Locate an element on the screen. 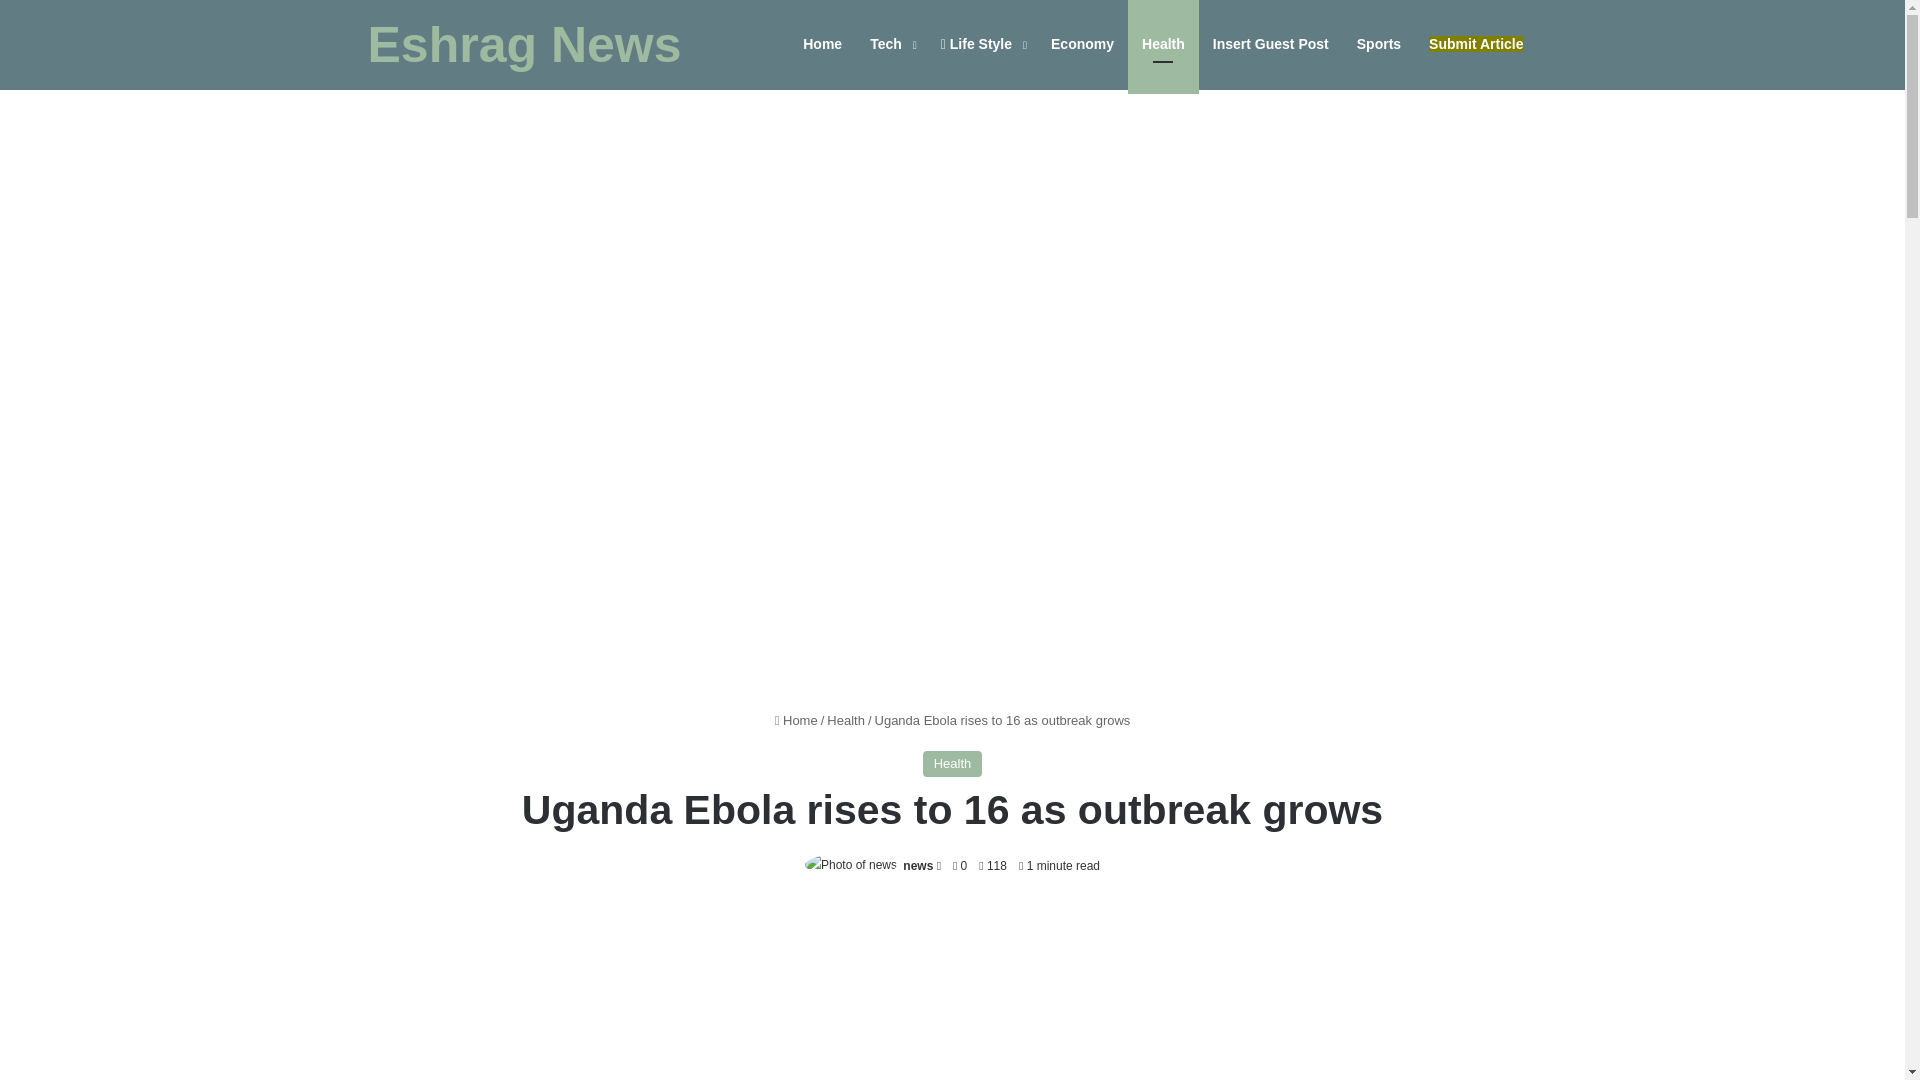 Image resolution: width=1920 pixels, height=1080 pixels. Life Style is located at coordinates (982, 44).